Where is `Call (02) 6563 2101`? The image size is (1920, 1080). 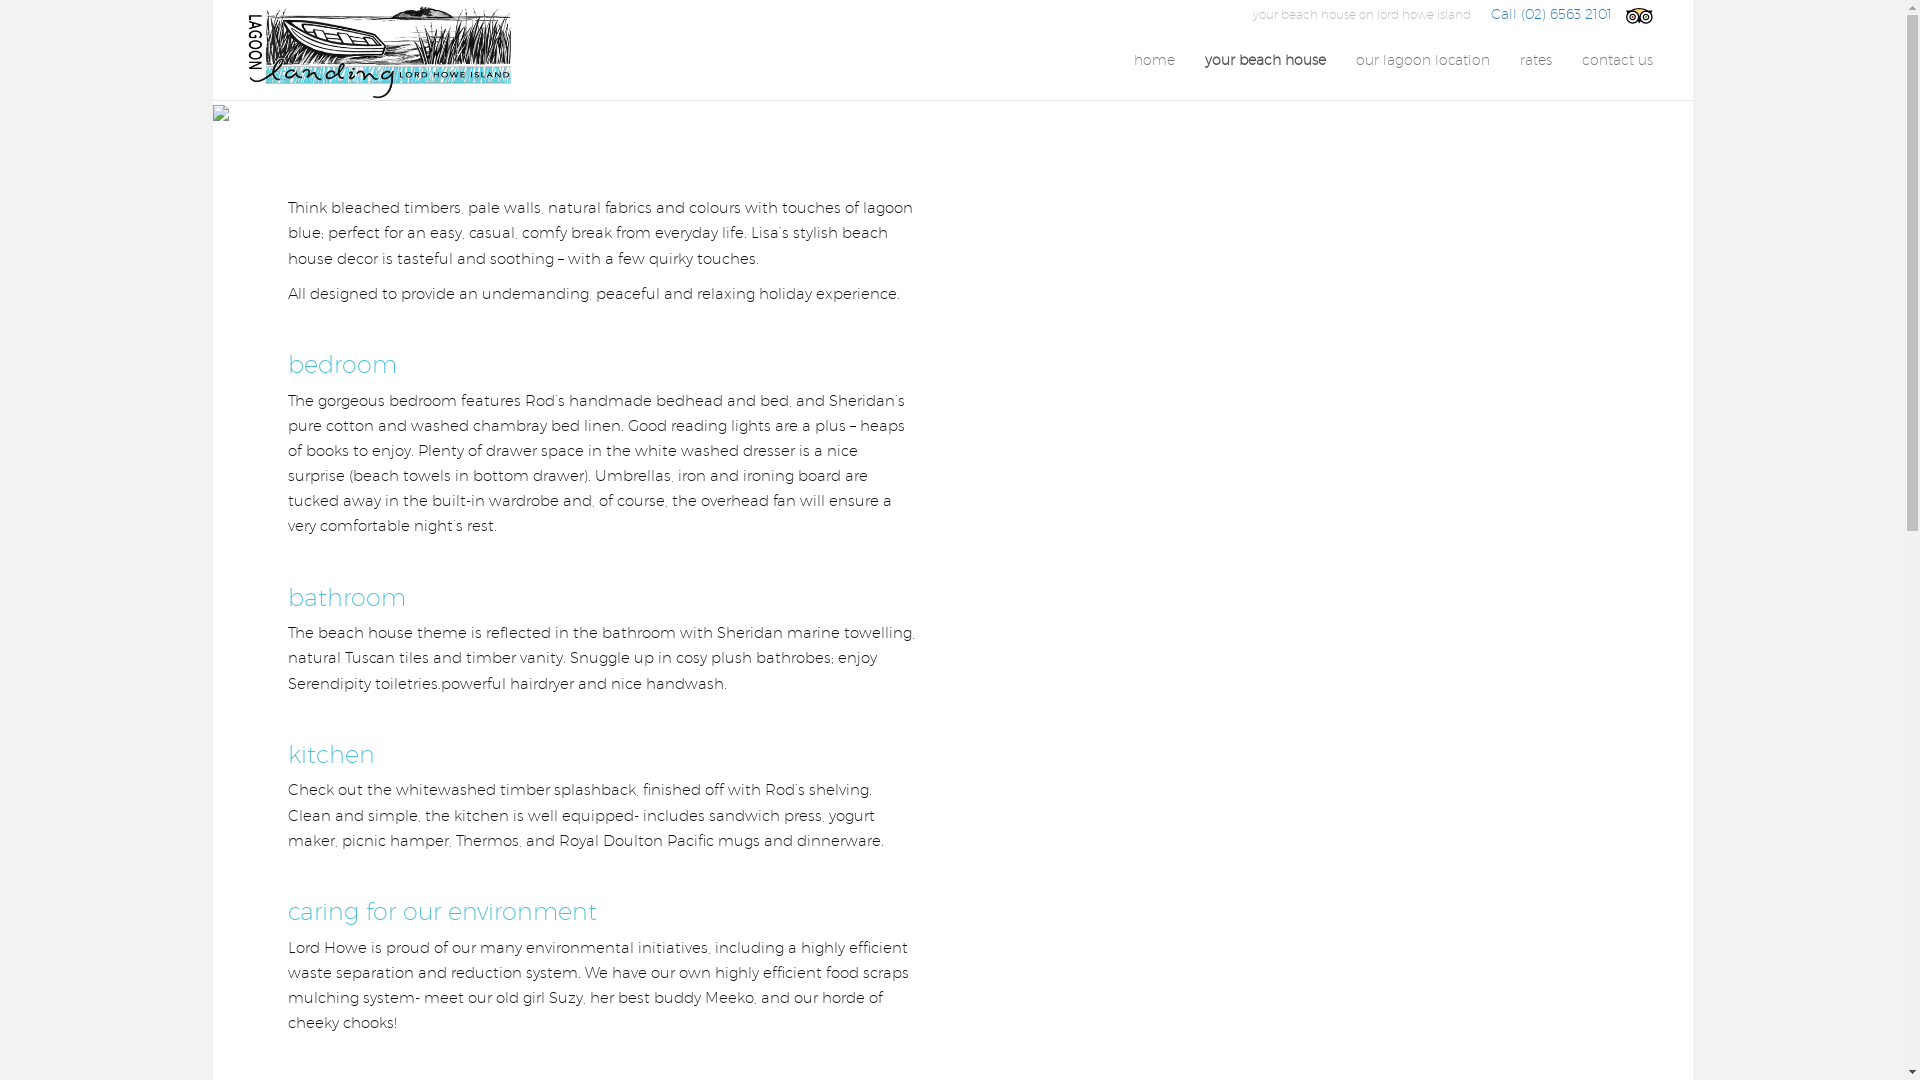
Call (02) 6563 2101 is located at coordinates (1550, 14).